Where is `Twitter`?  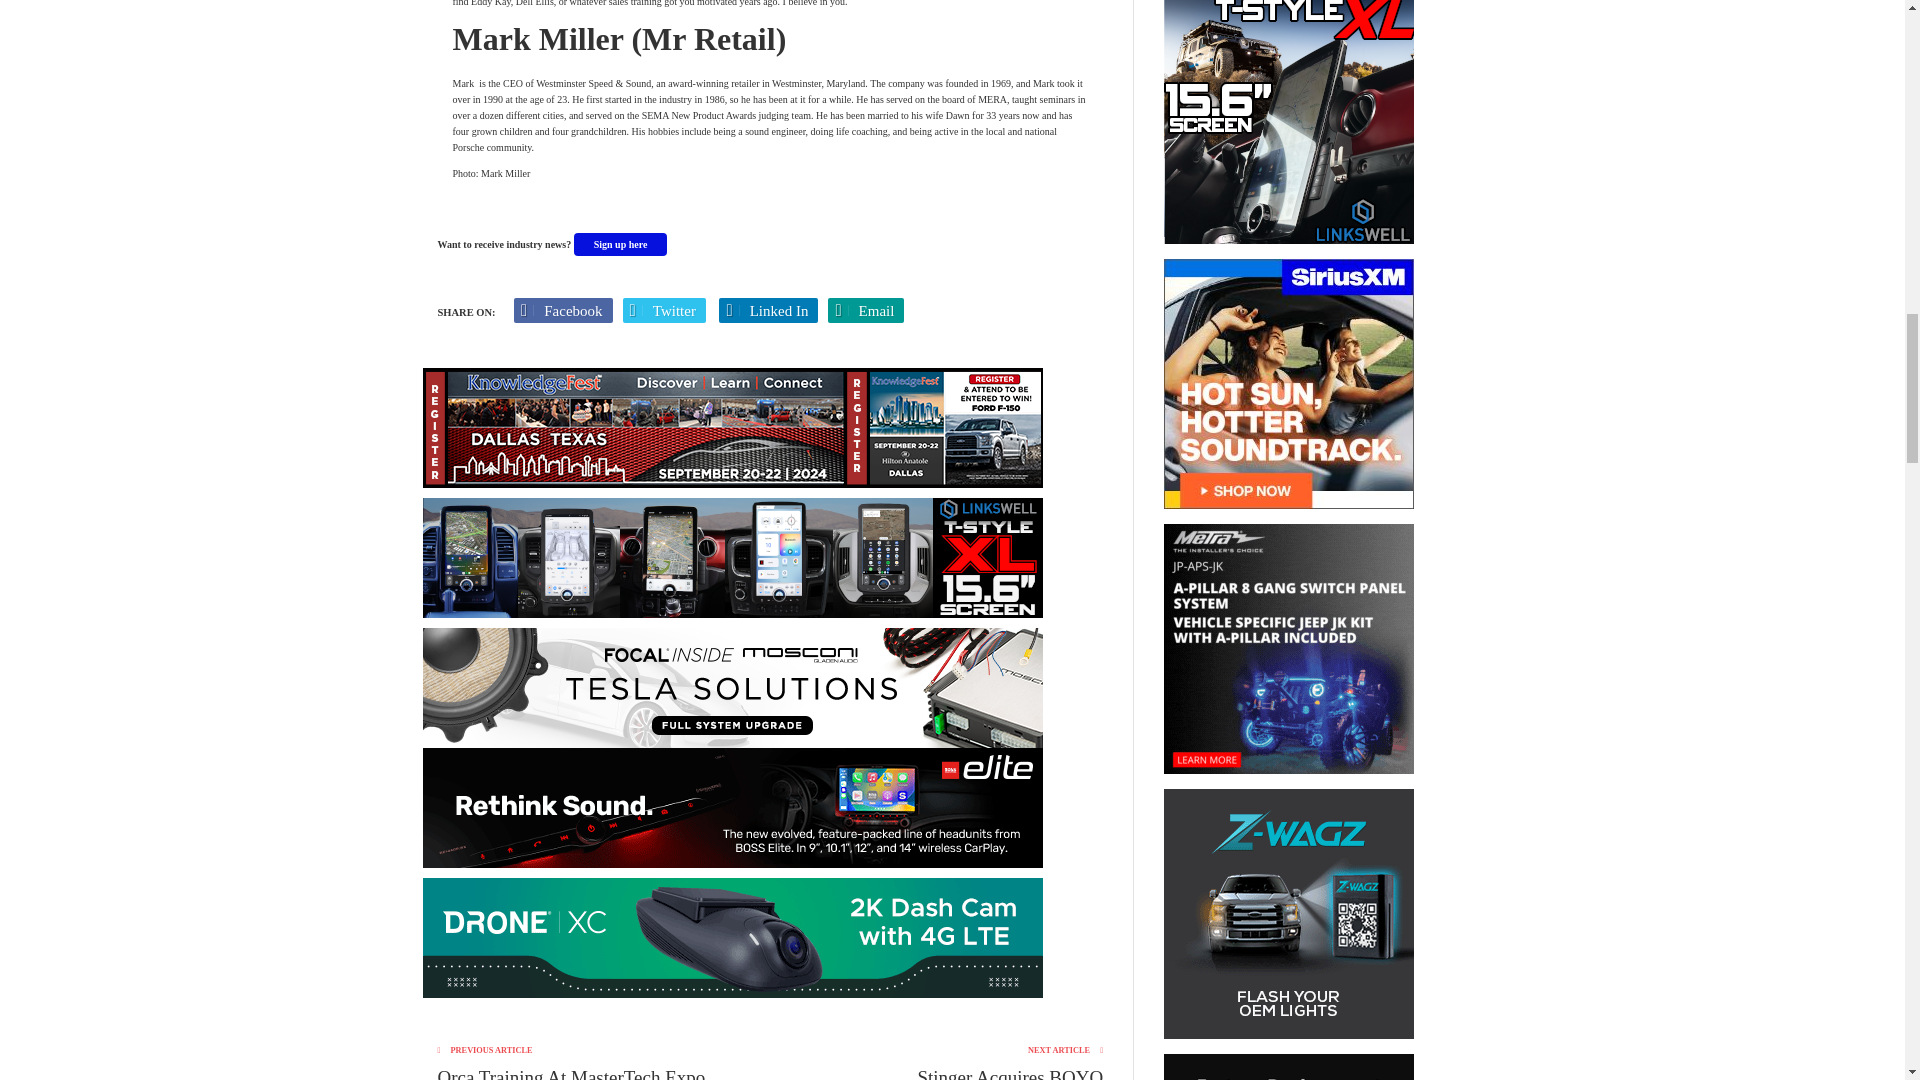
Twitter is located at coordinates (664, 310).